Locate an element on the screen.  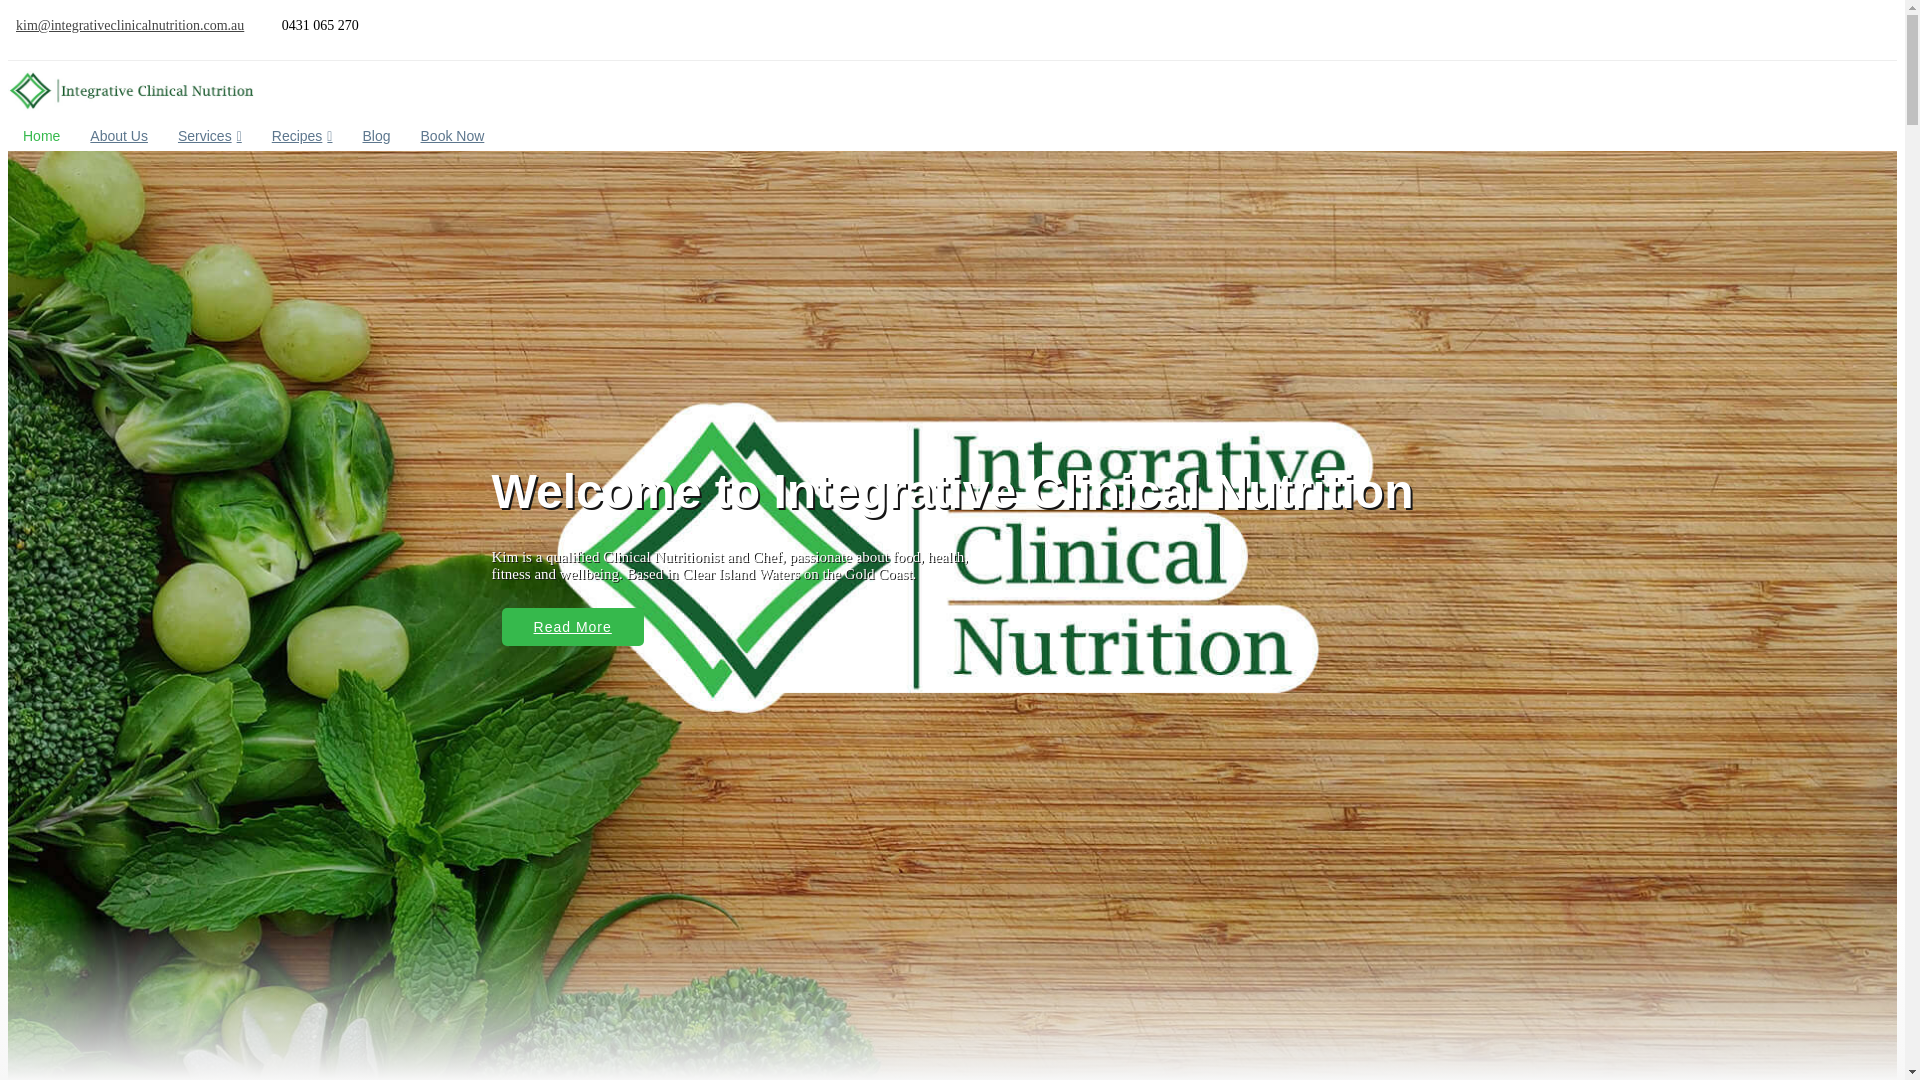
Services is located at coordinates (210, 136).